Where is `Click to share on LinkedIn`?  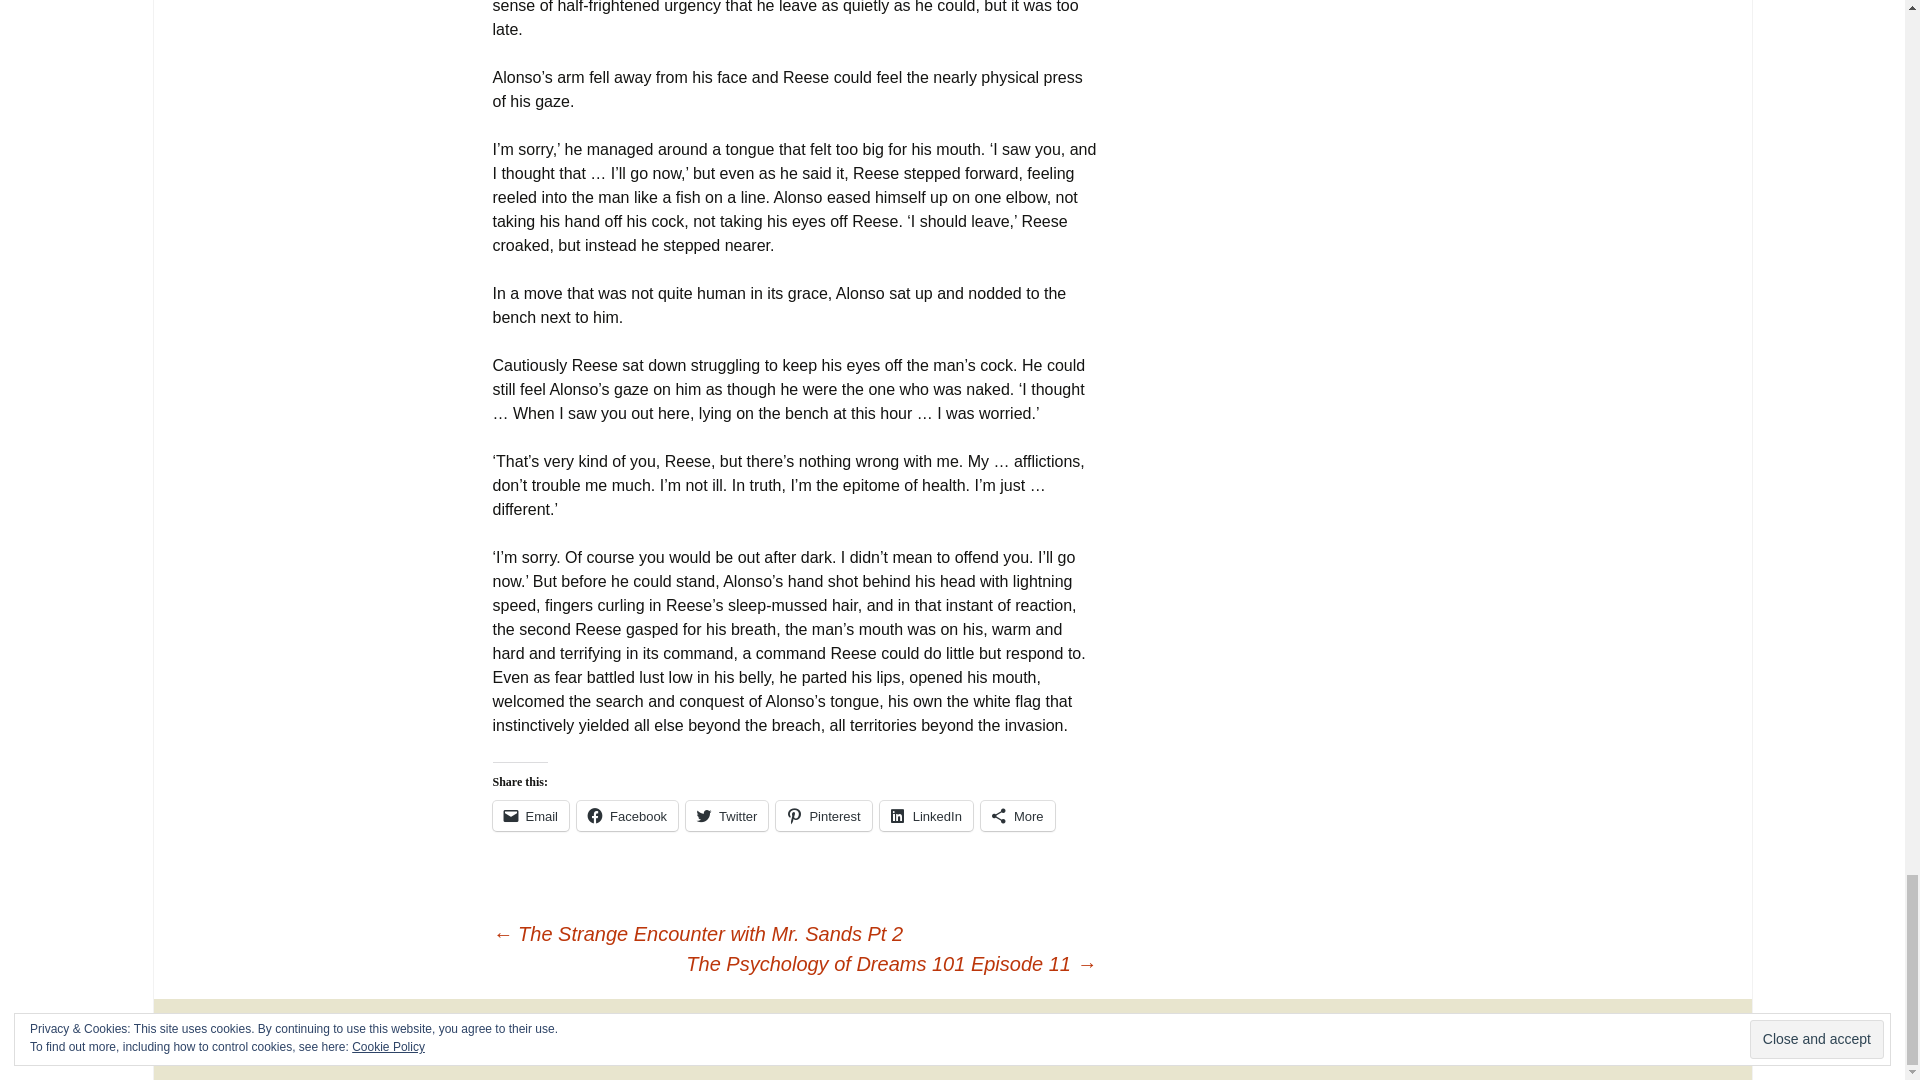
Click to share on LinkedIn is located at coordinates (926, 816).